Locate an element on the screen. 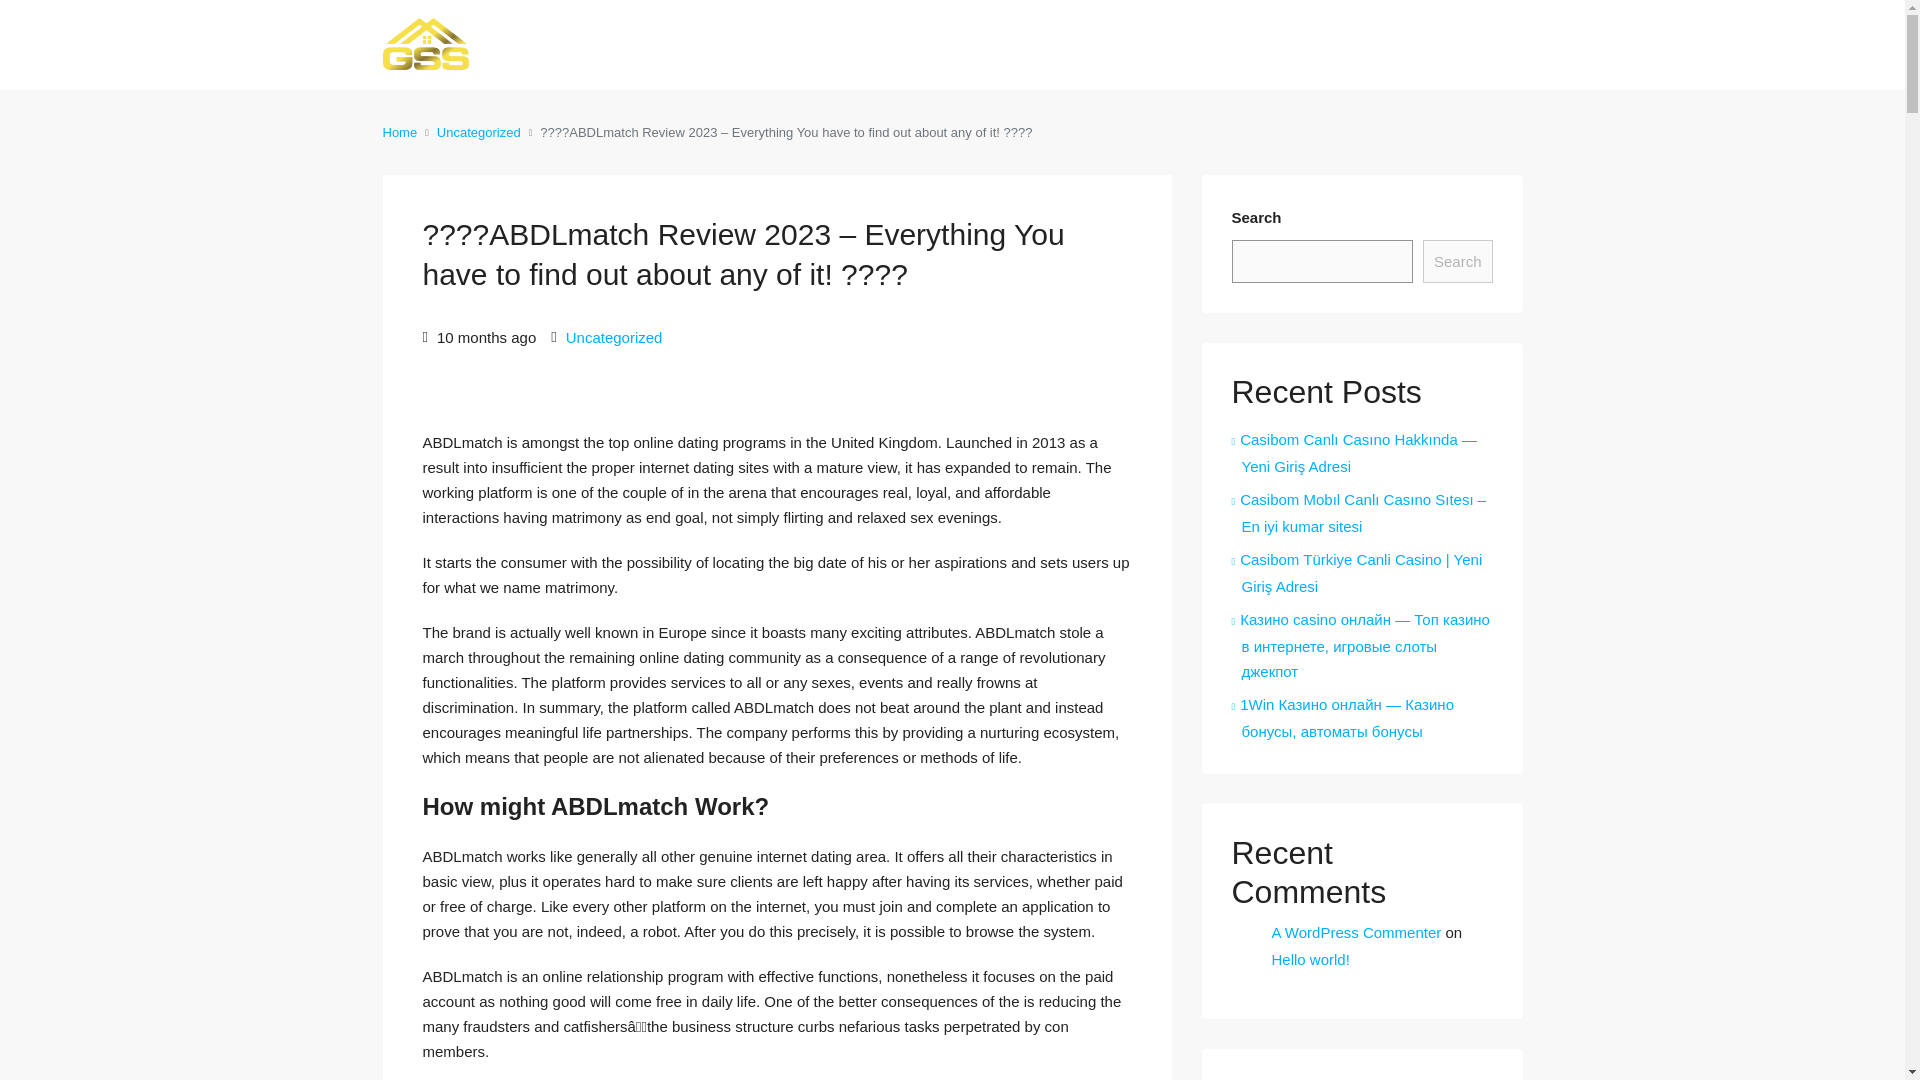  Lease is located at coordinates (1108, 46).